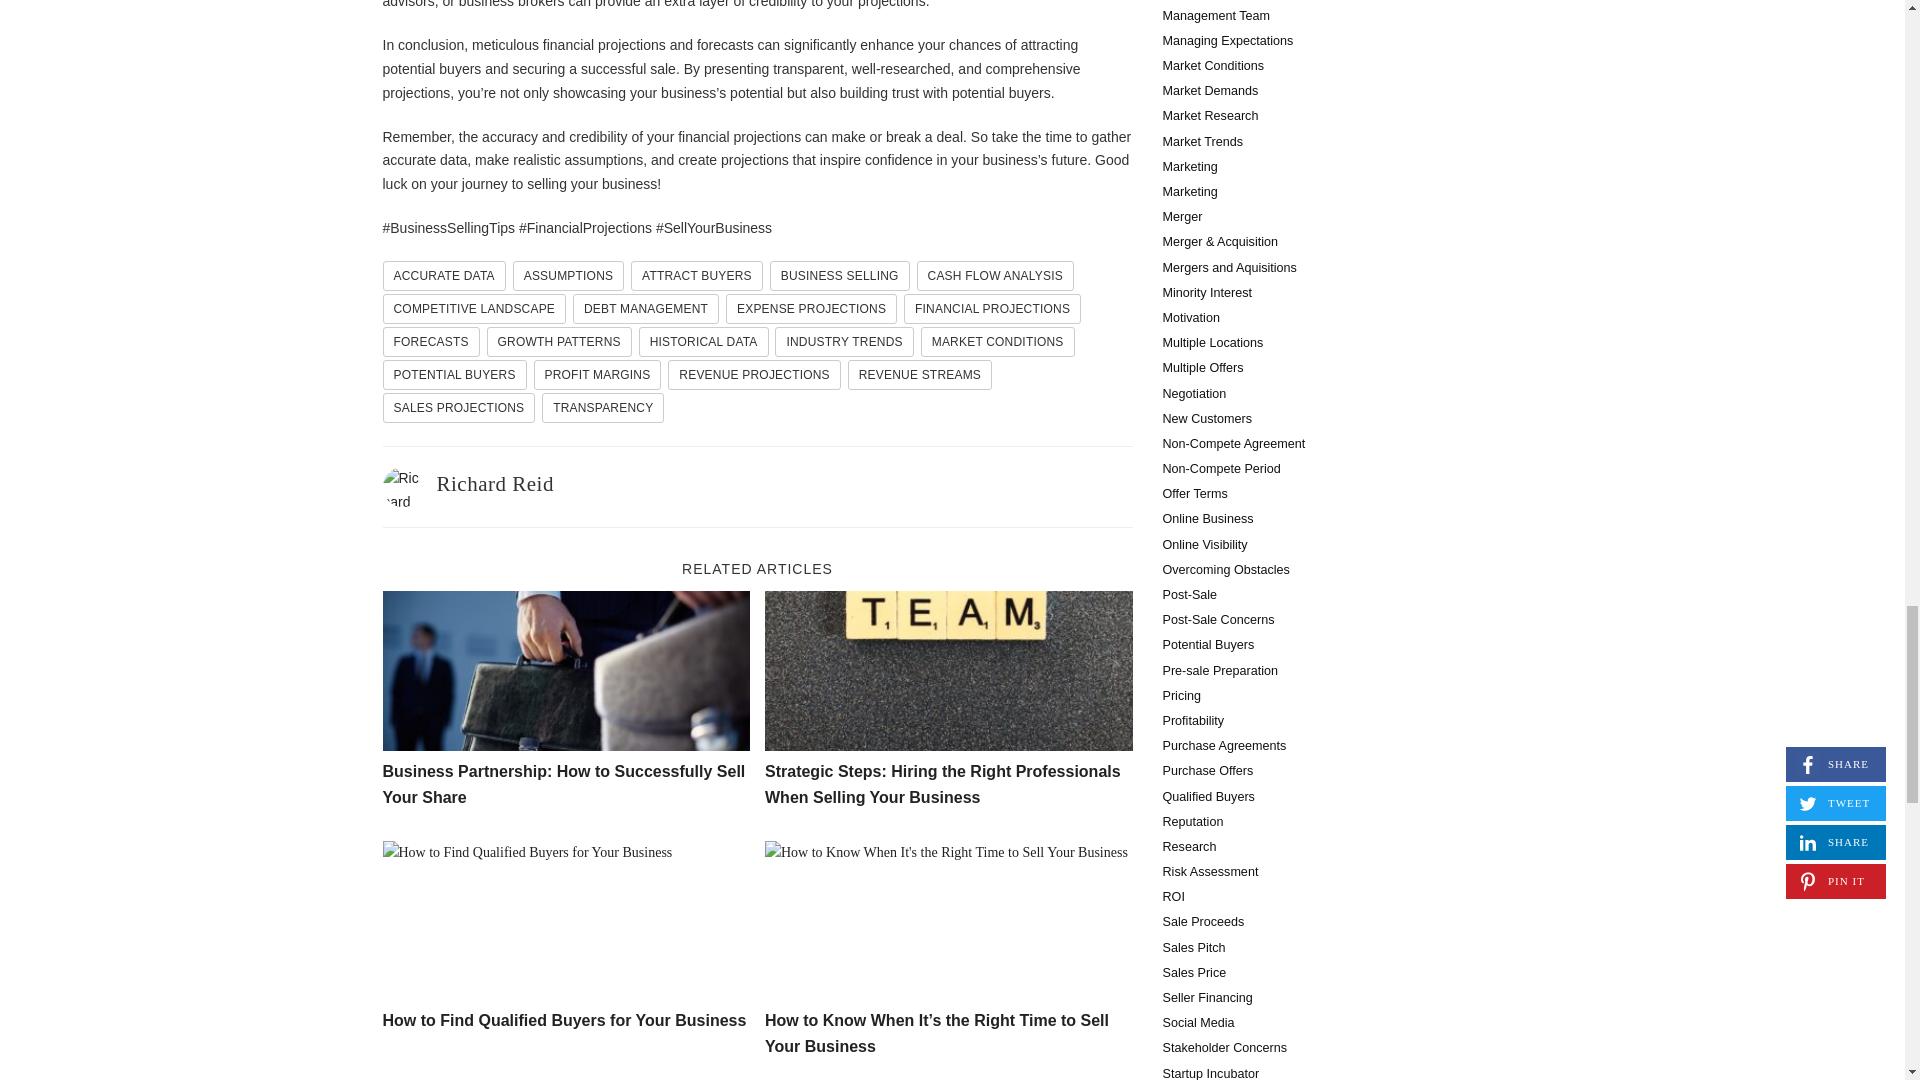 The width and height of the screenshot is (1920, 1080). What do you see at coordinates (430, 342) in the screenshot?
I see `FORECASTS` at bounding box center [430, 342].